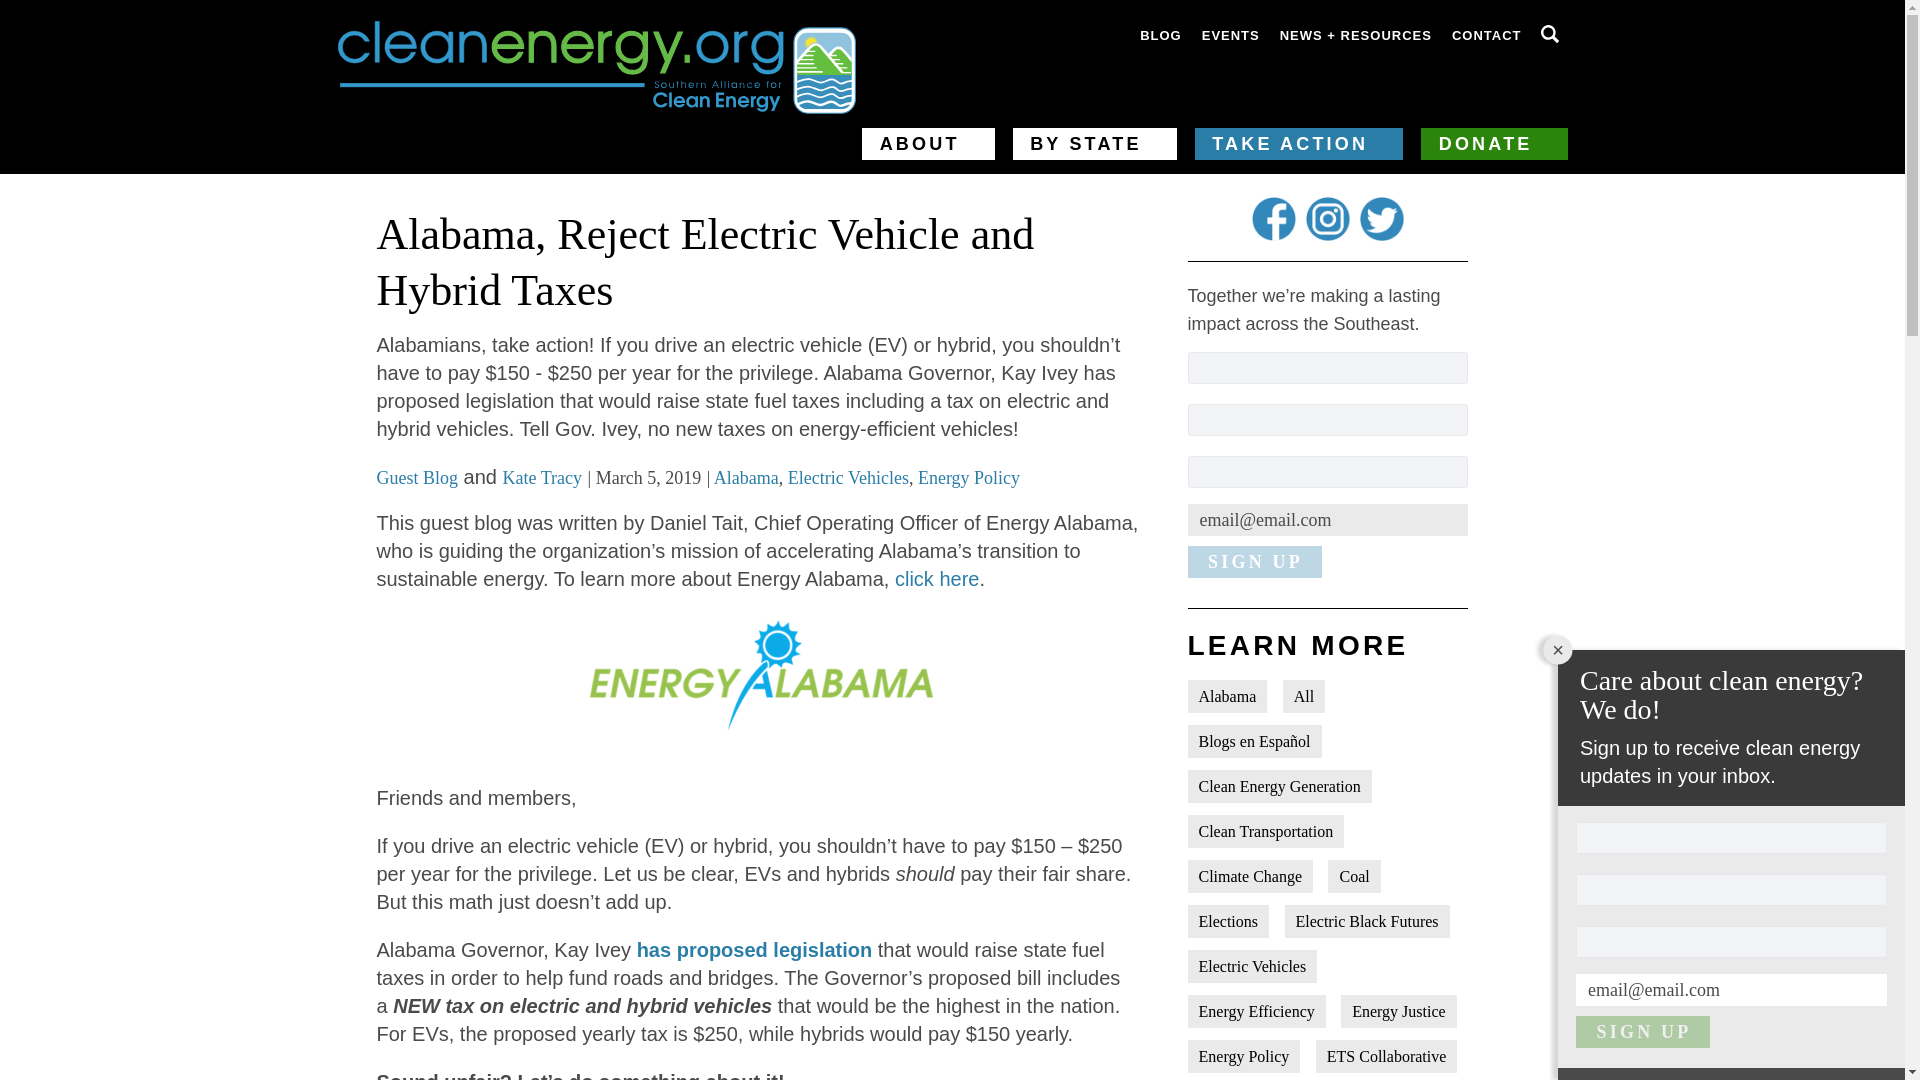 The height and width of the screenshot is (1080, 1920). Describe the element at coordinates (1643, 1032) in the screenshot. I see `Sign Up` at that location.